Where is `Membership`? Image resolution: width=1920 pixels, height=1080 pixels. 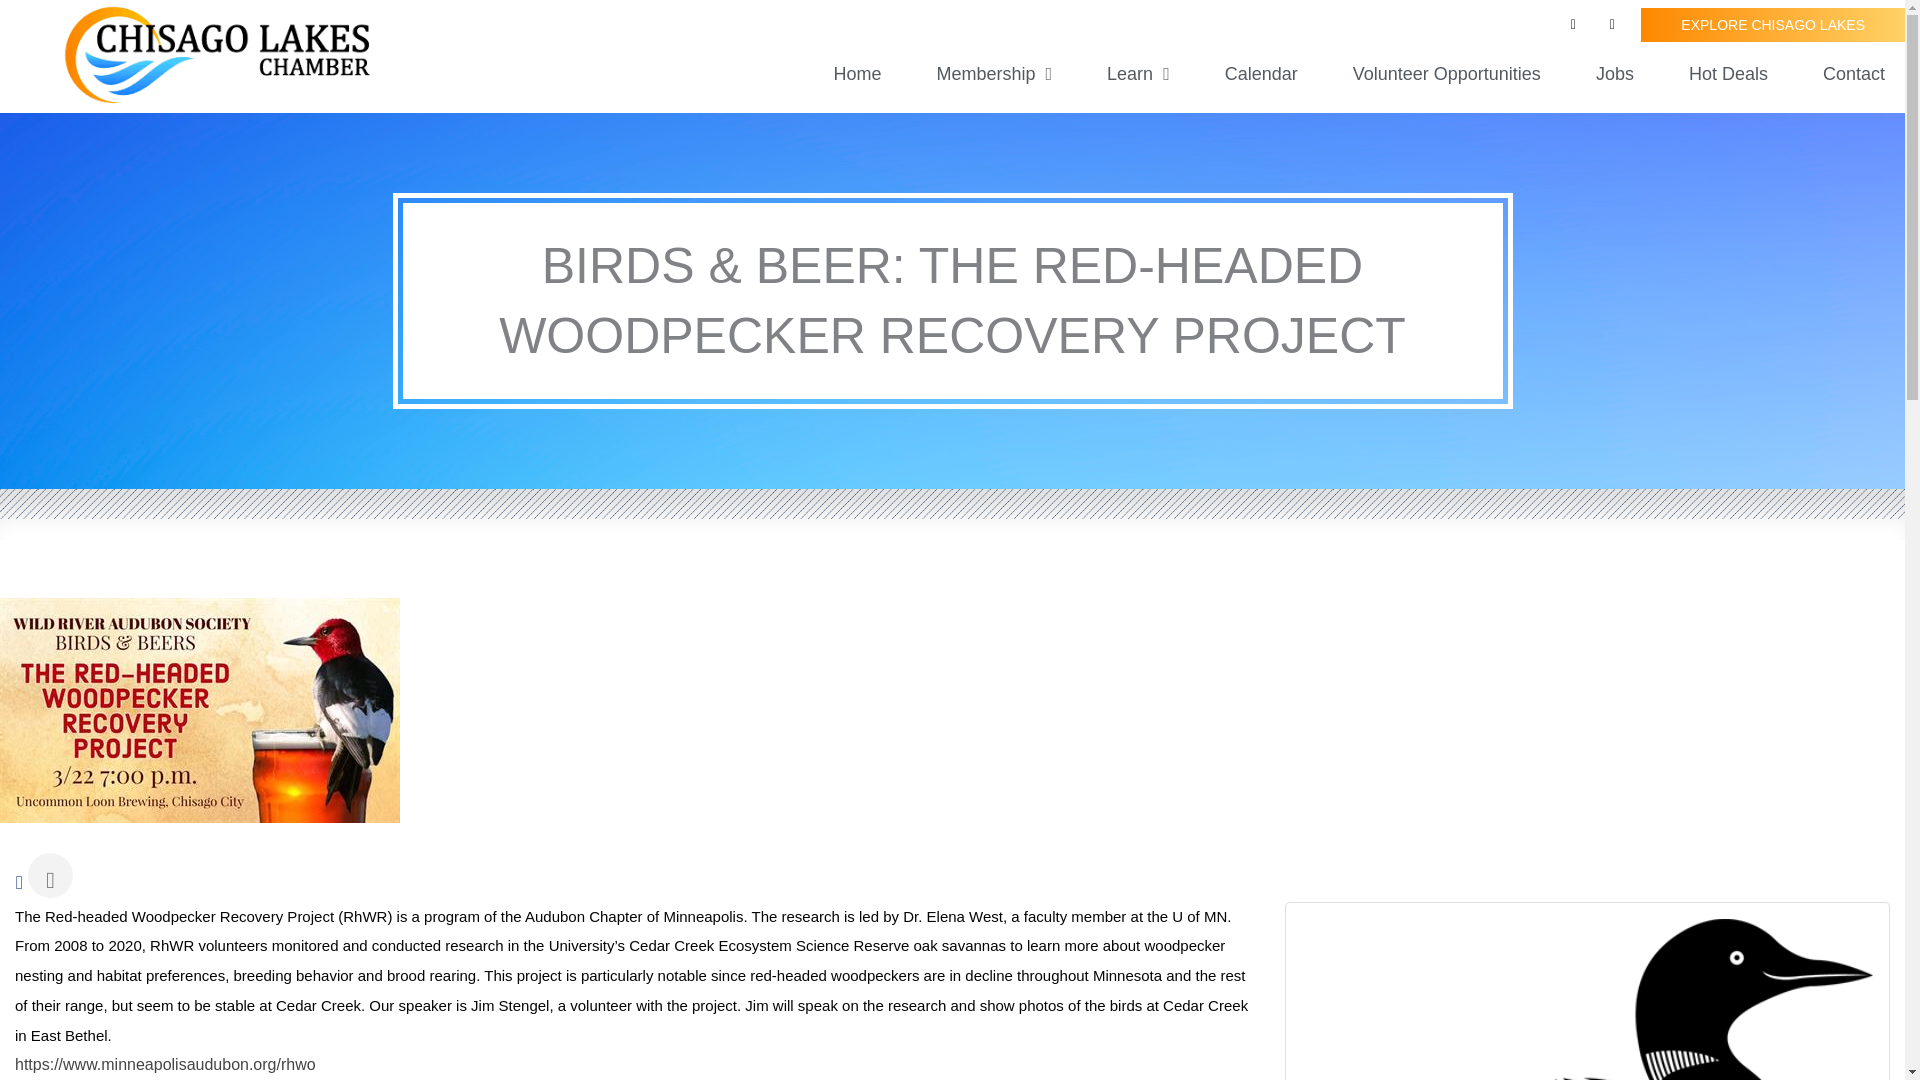 Membership is located at coordinates (993, 74).